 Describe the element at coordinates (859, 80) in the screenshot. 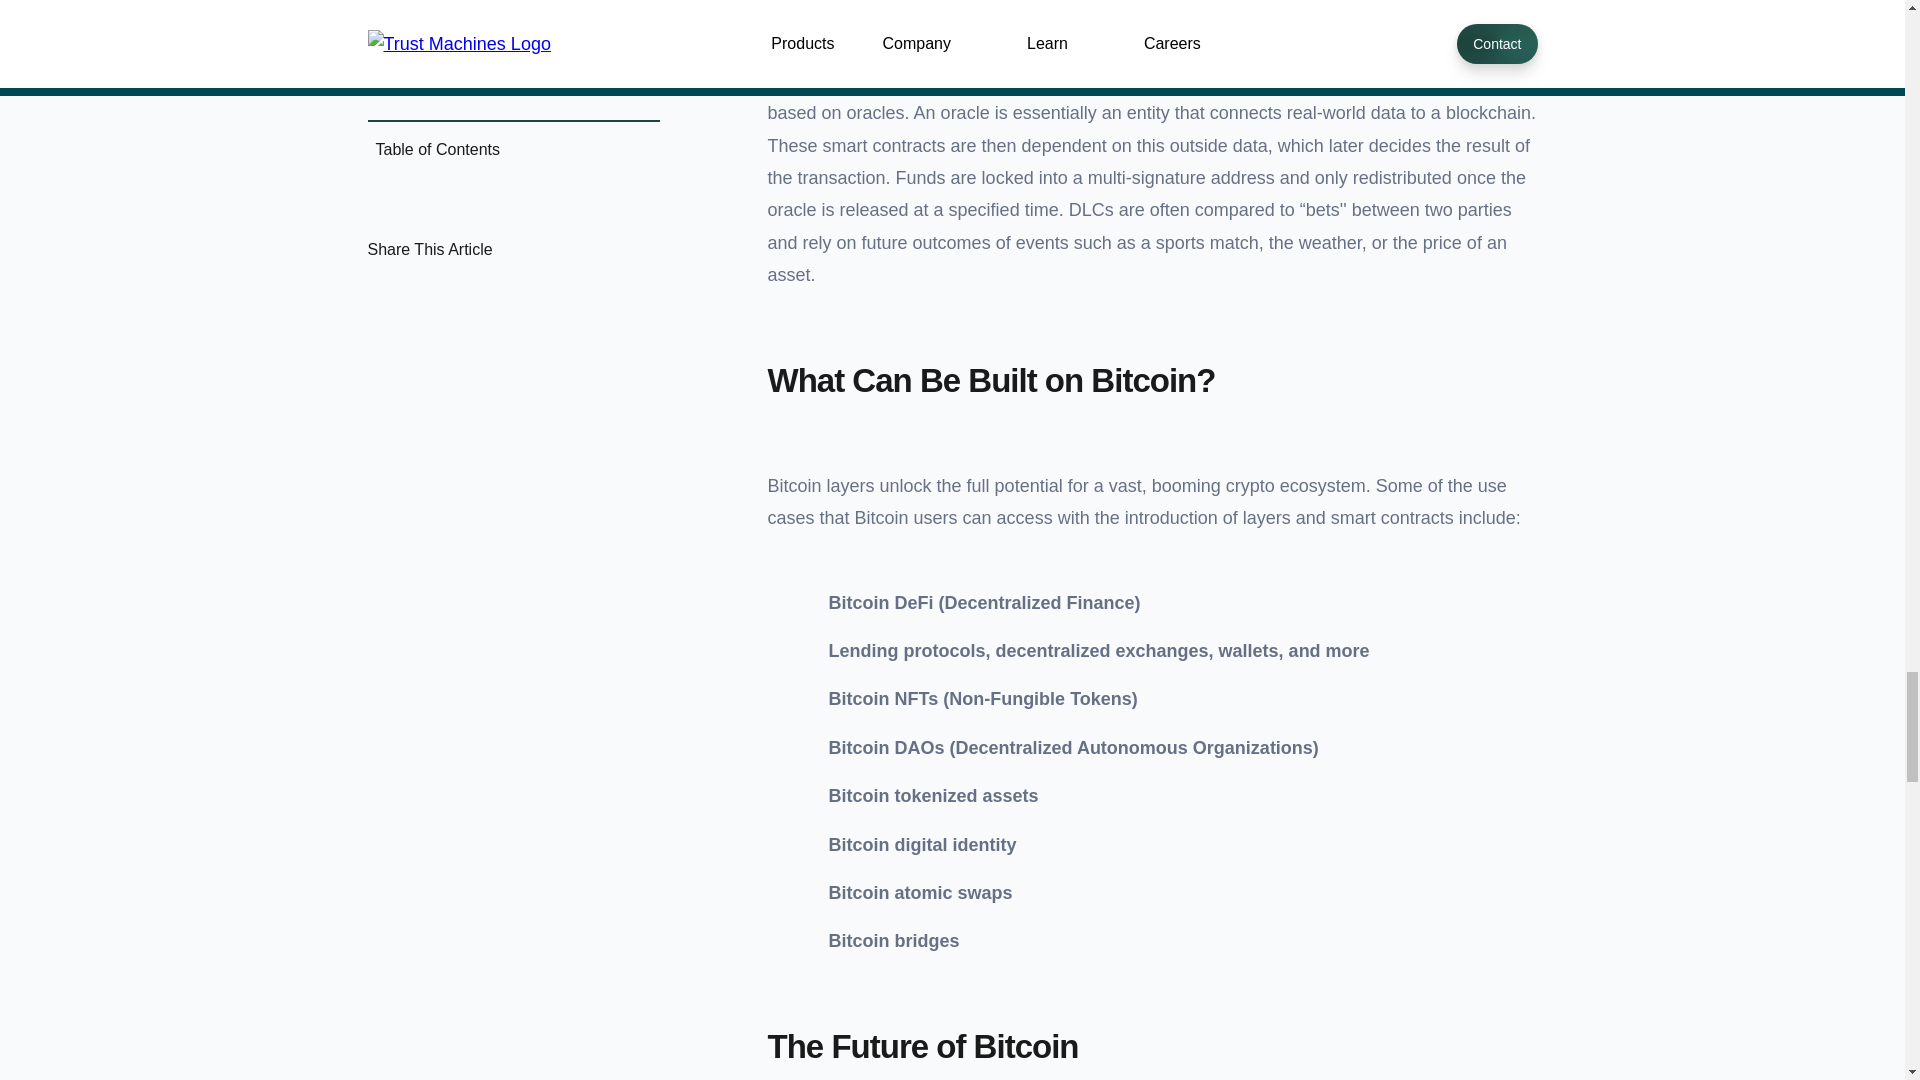

I see `Discreet Log Contracts` at that location.